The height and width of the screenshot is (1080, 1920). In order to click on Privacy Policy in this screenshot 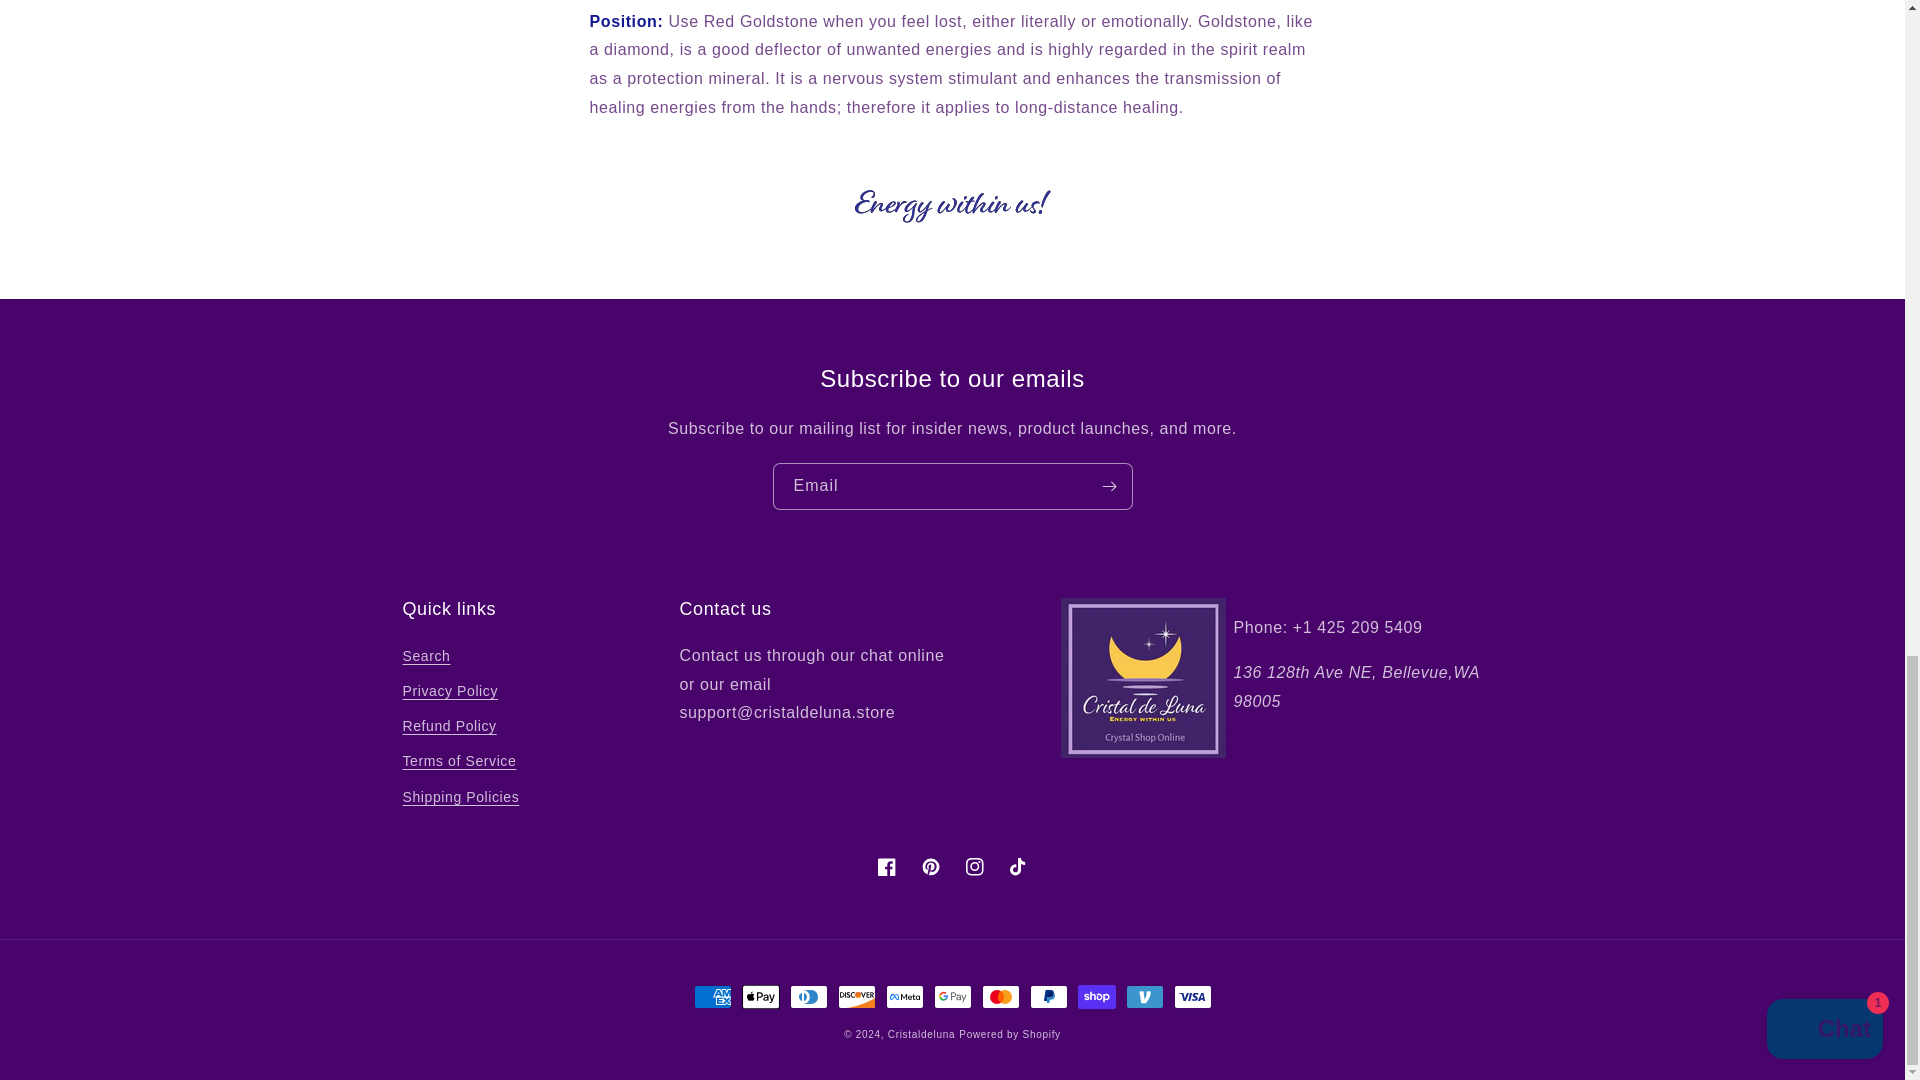, I will do `click(449, 690)`.